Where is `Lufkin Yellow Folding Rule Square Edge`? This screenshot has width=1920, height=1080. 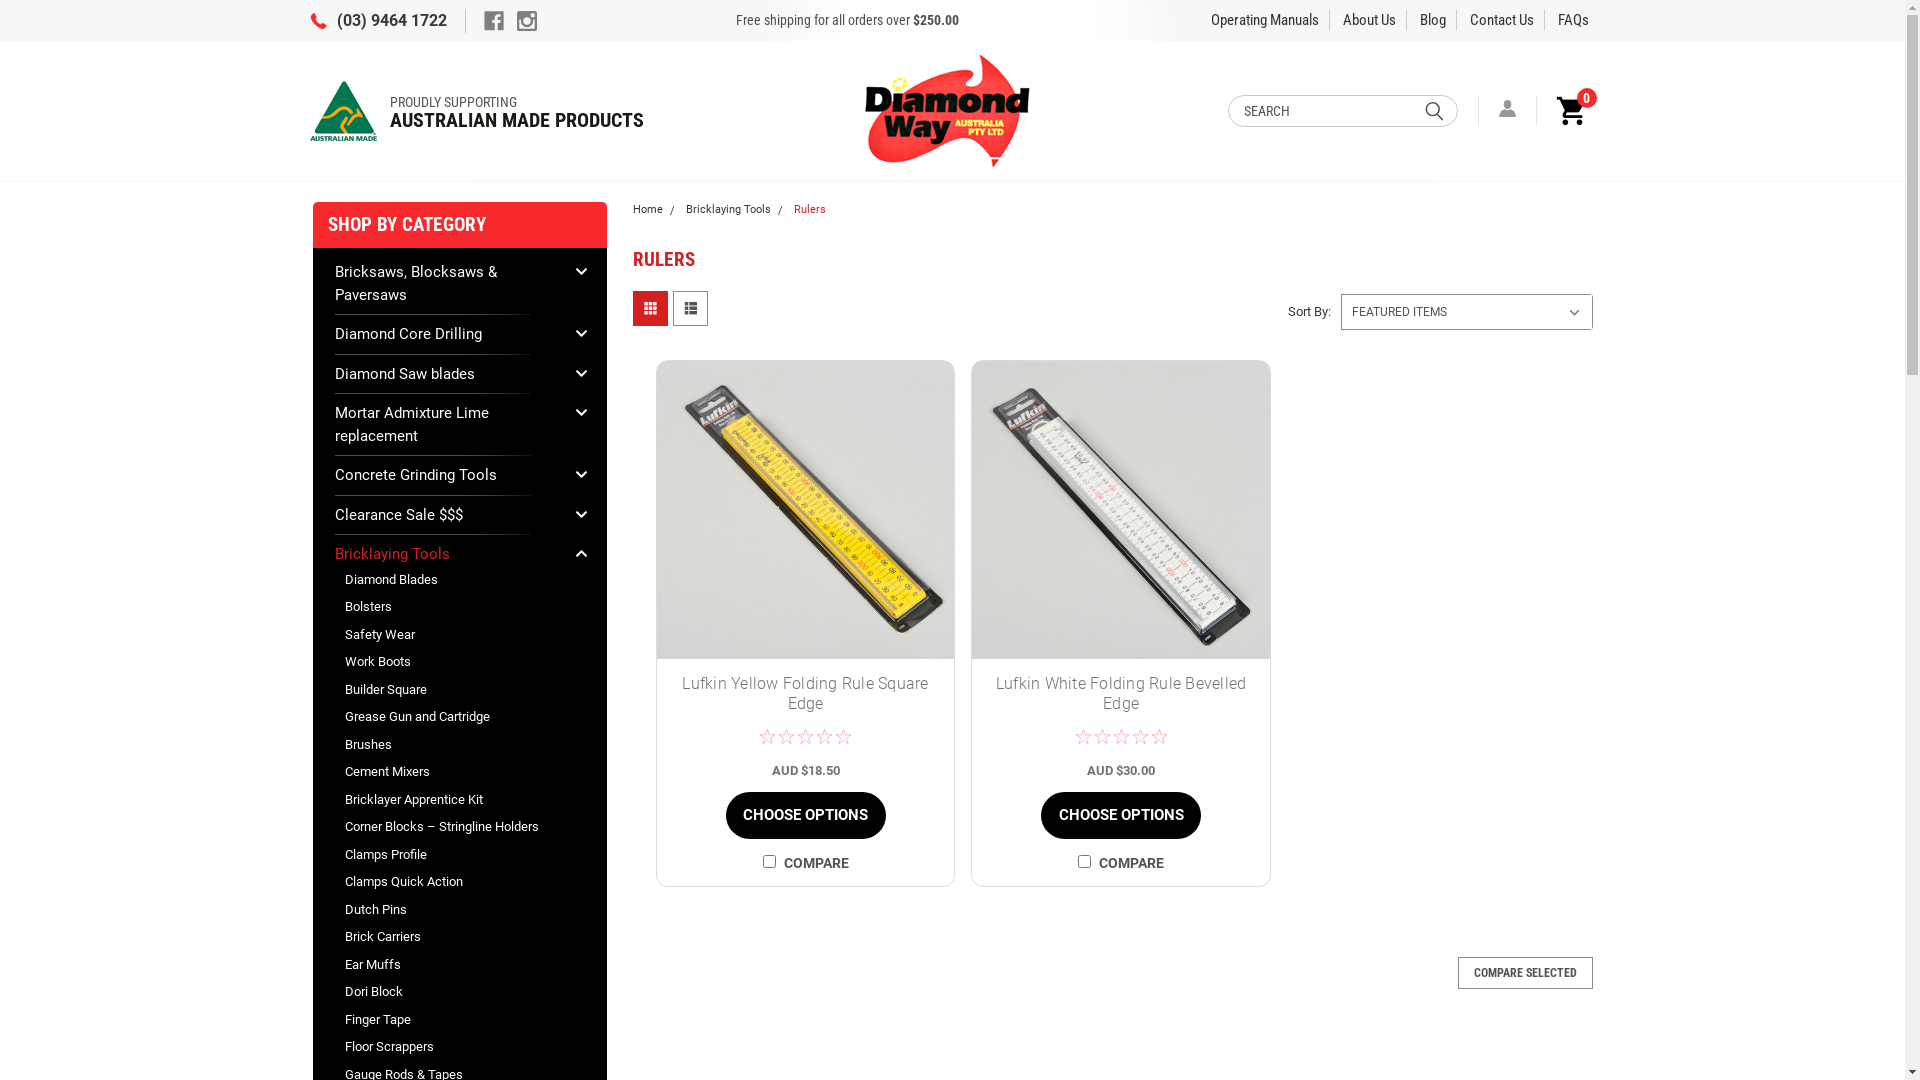
Lufkin Yellow Folding Rule Square Edge is located at coordinates (806, 510).